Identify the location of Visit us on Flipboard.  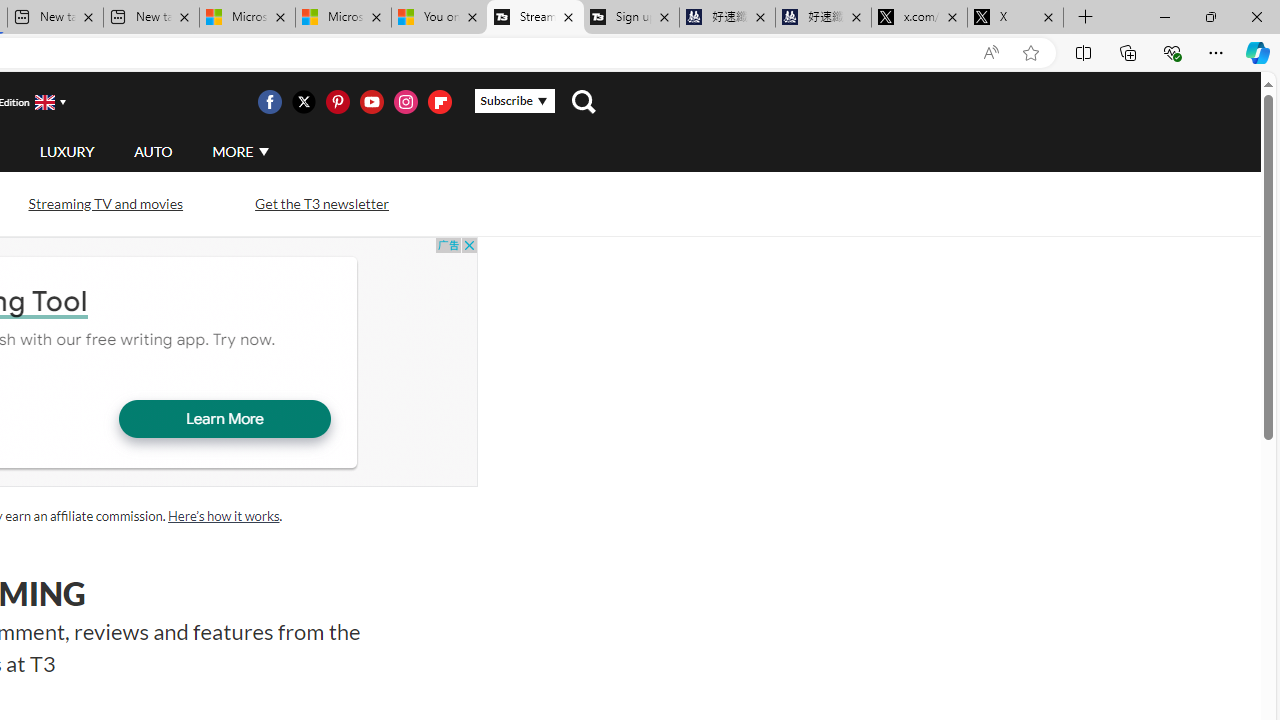
(439, 102).